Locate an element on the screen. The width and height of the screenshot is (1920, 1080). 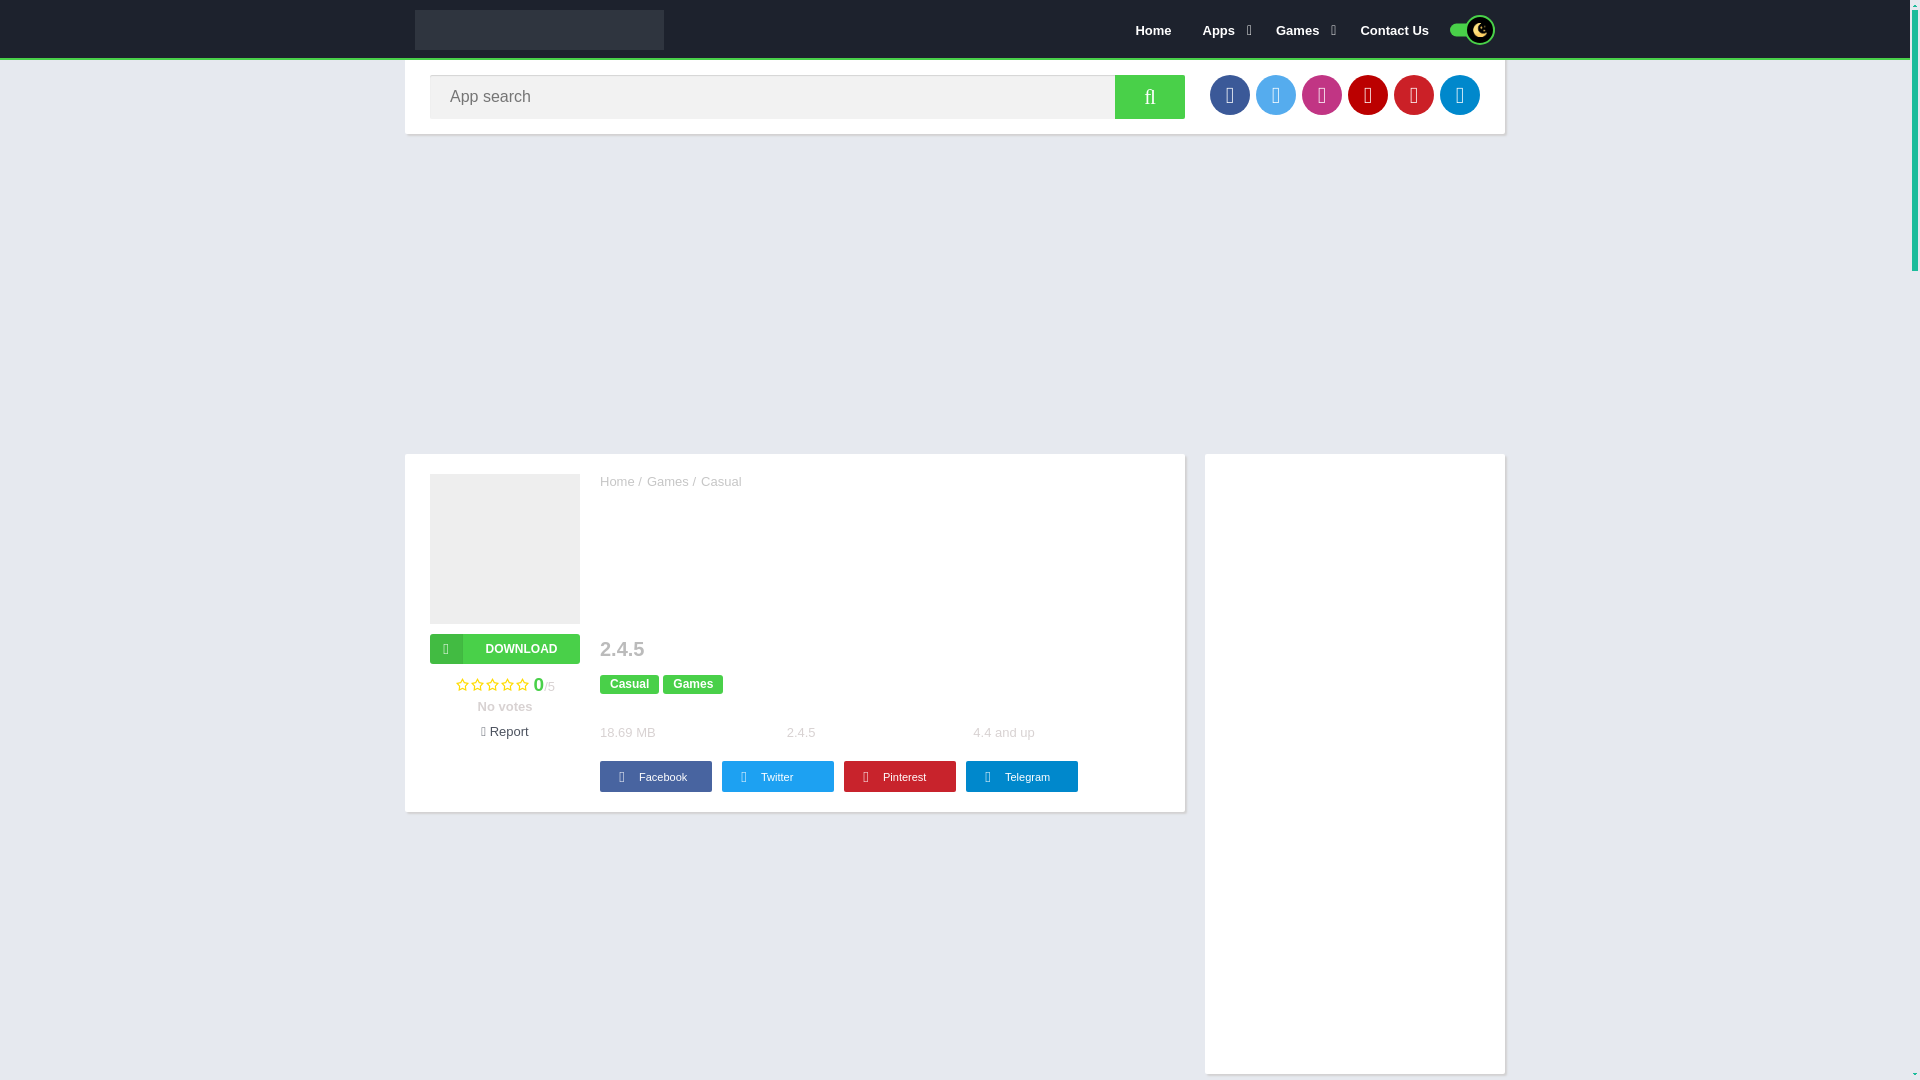
YouTube is located at coordinates (1368, 94).